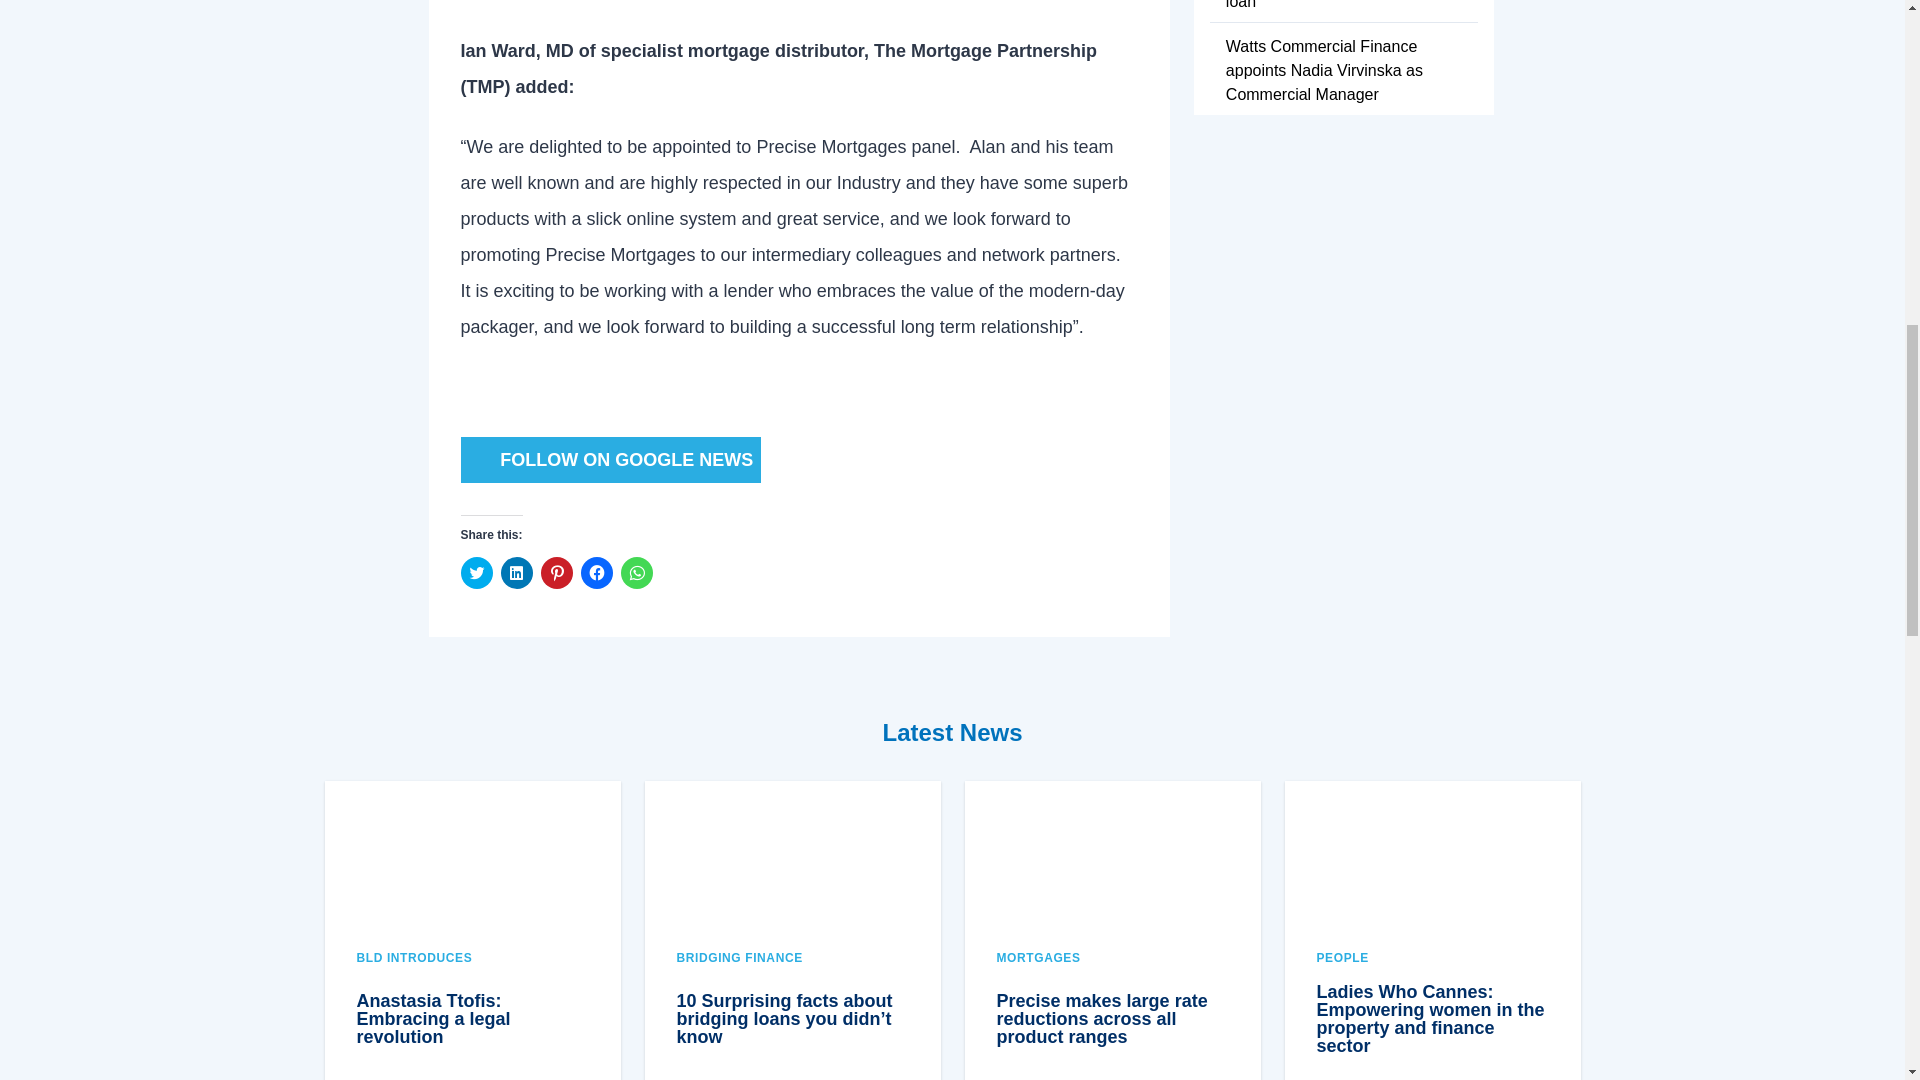 The height and width of the screenshot is (1080, 1920). What do you see at coordinates (556, 572) in the screenshot?
I see `Click to share on Pinterest` at bounding box center [556, 572].